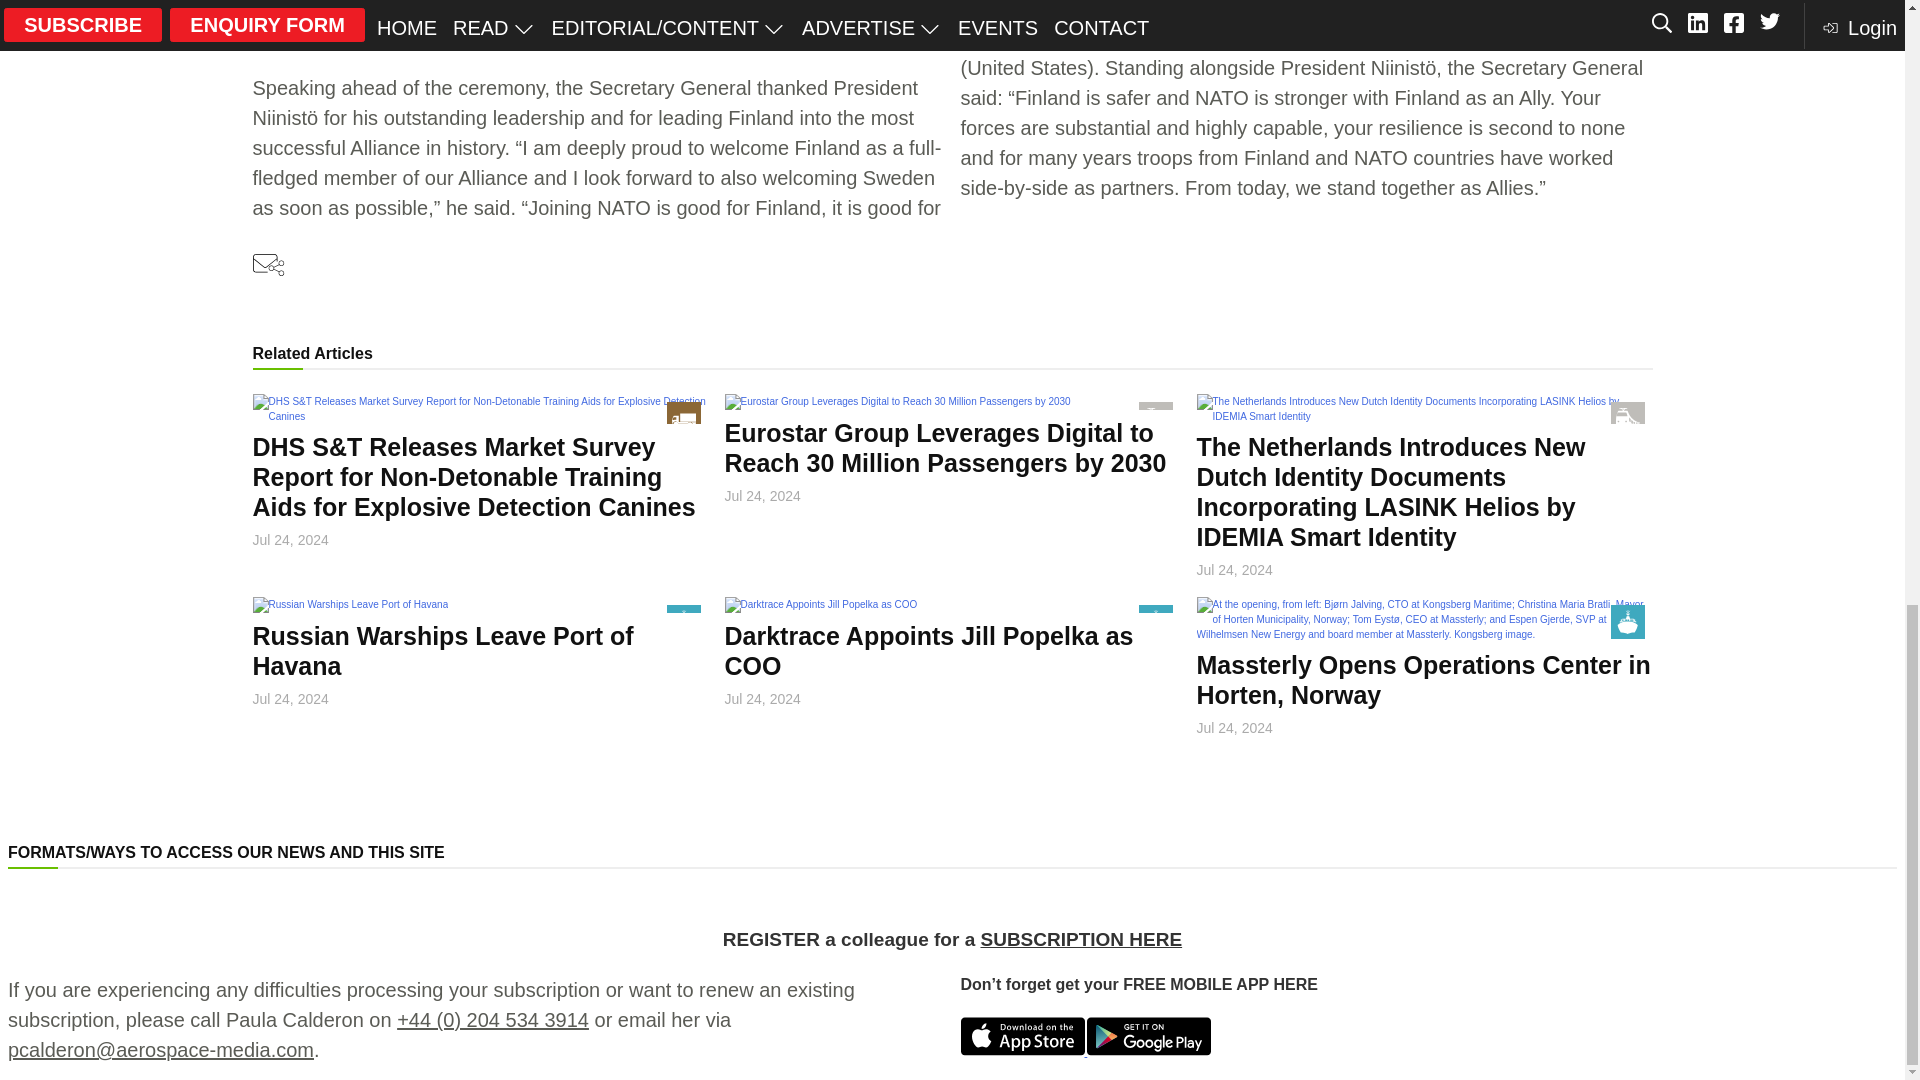 This screenshot has width=1920, height=1080. What do you see at coordinates (268, 266) in the screenshot?
I see `Share by Email` at bounding box center [268, 266].